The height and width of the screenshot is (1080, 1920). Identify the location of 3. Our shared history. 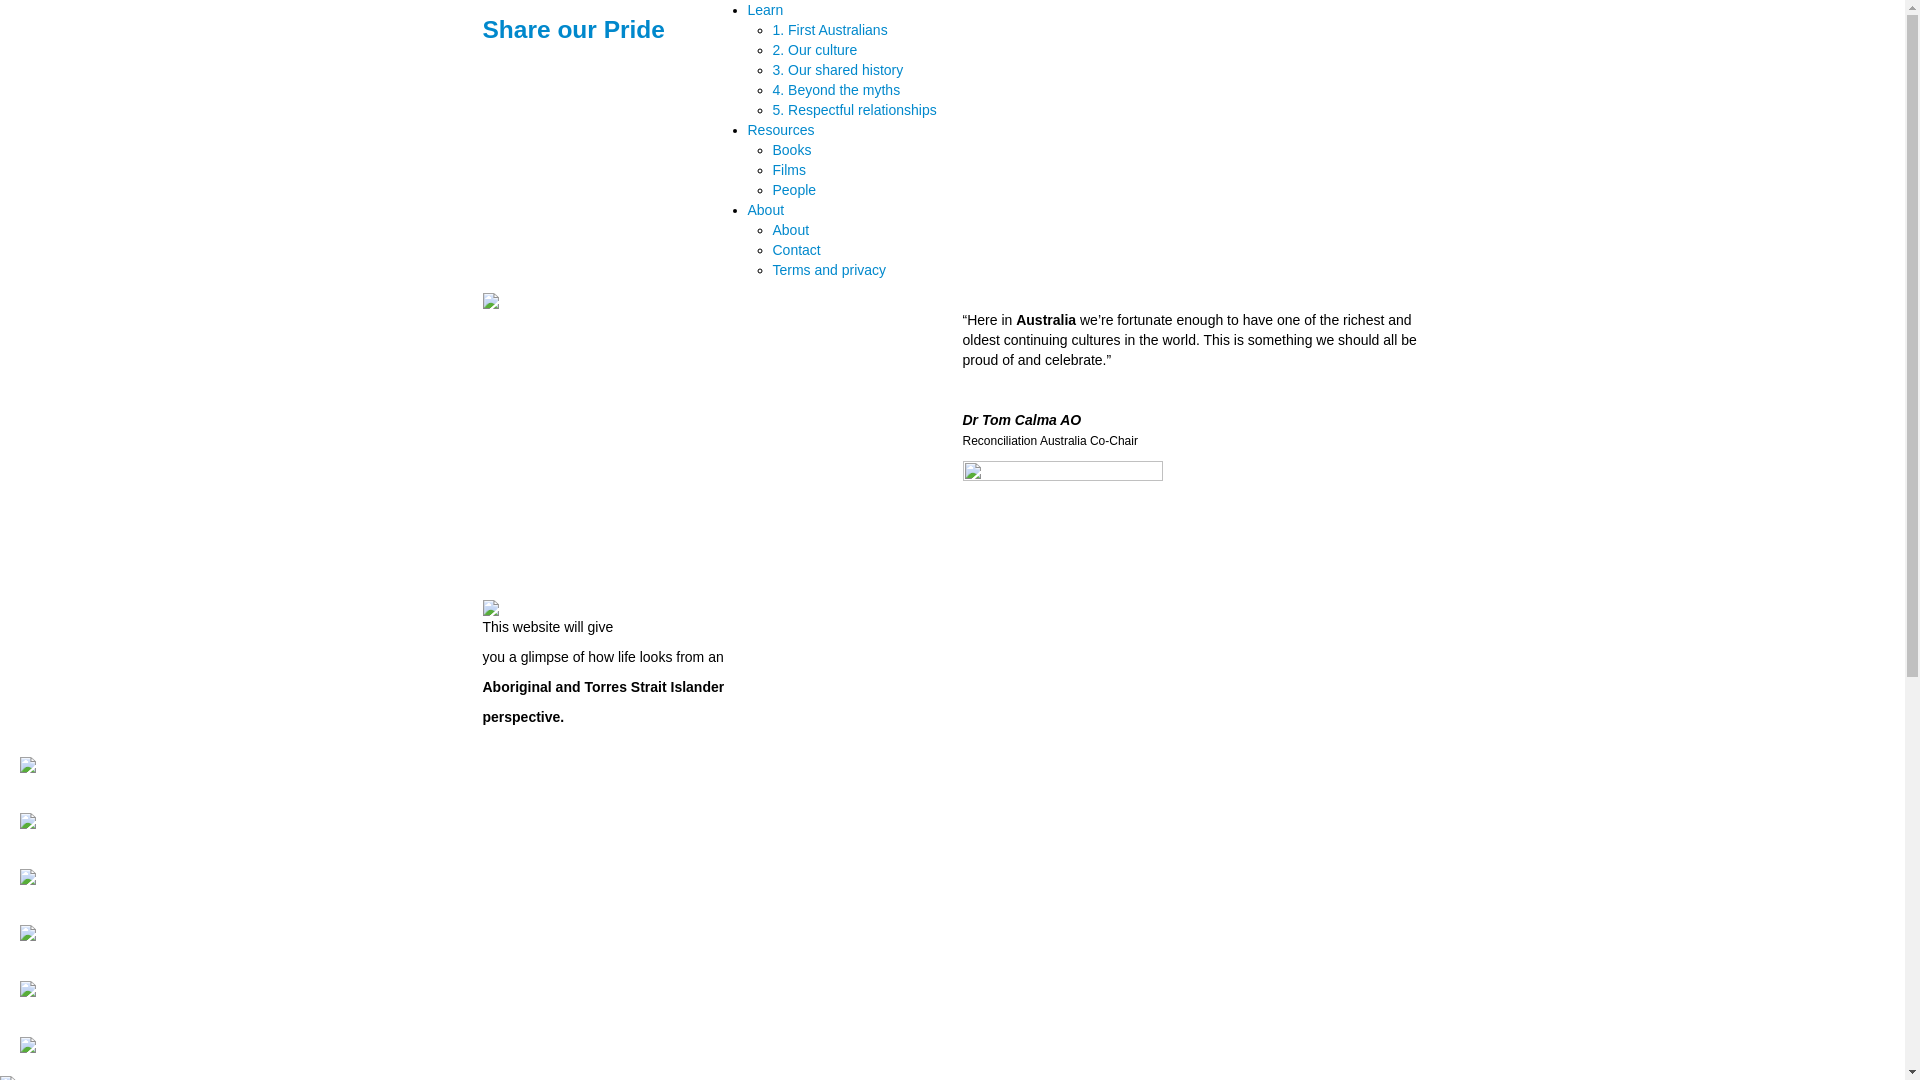
(838, 70).